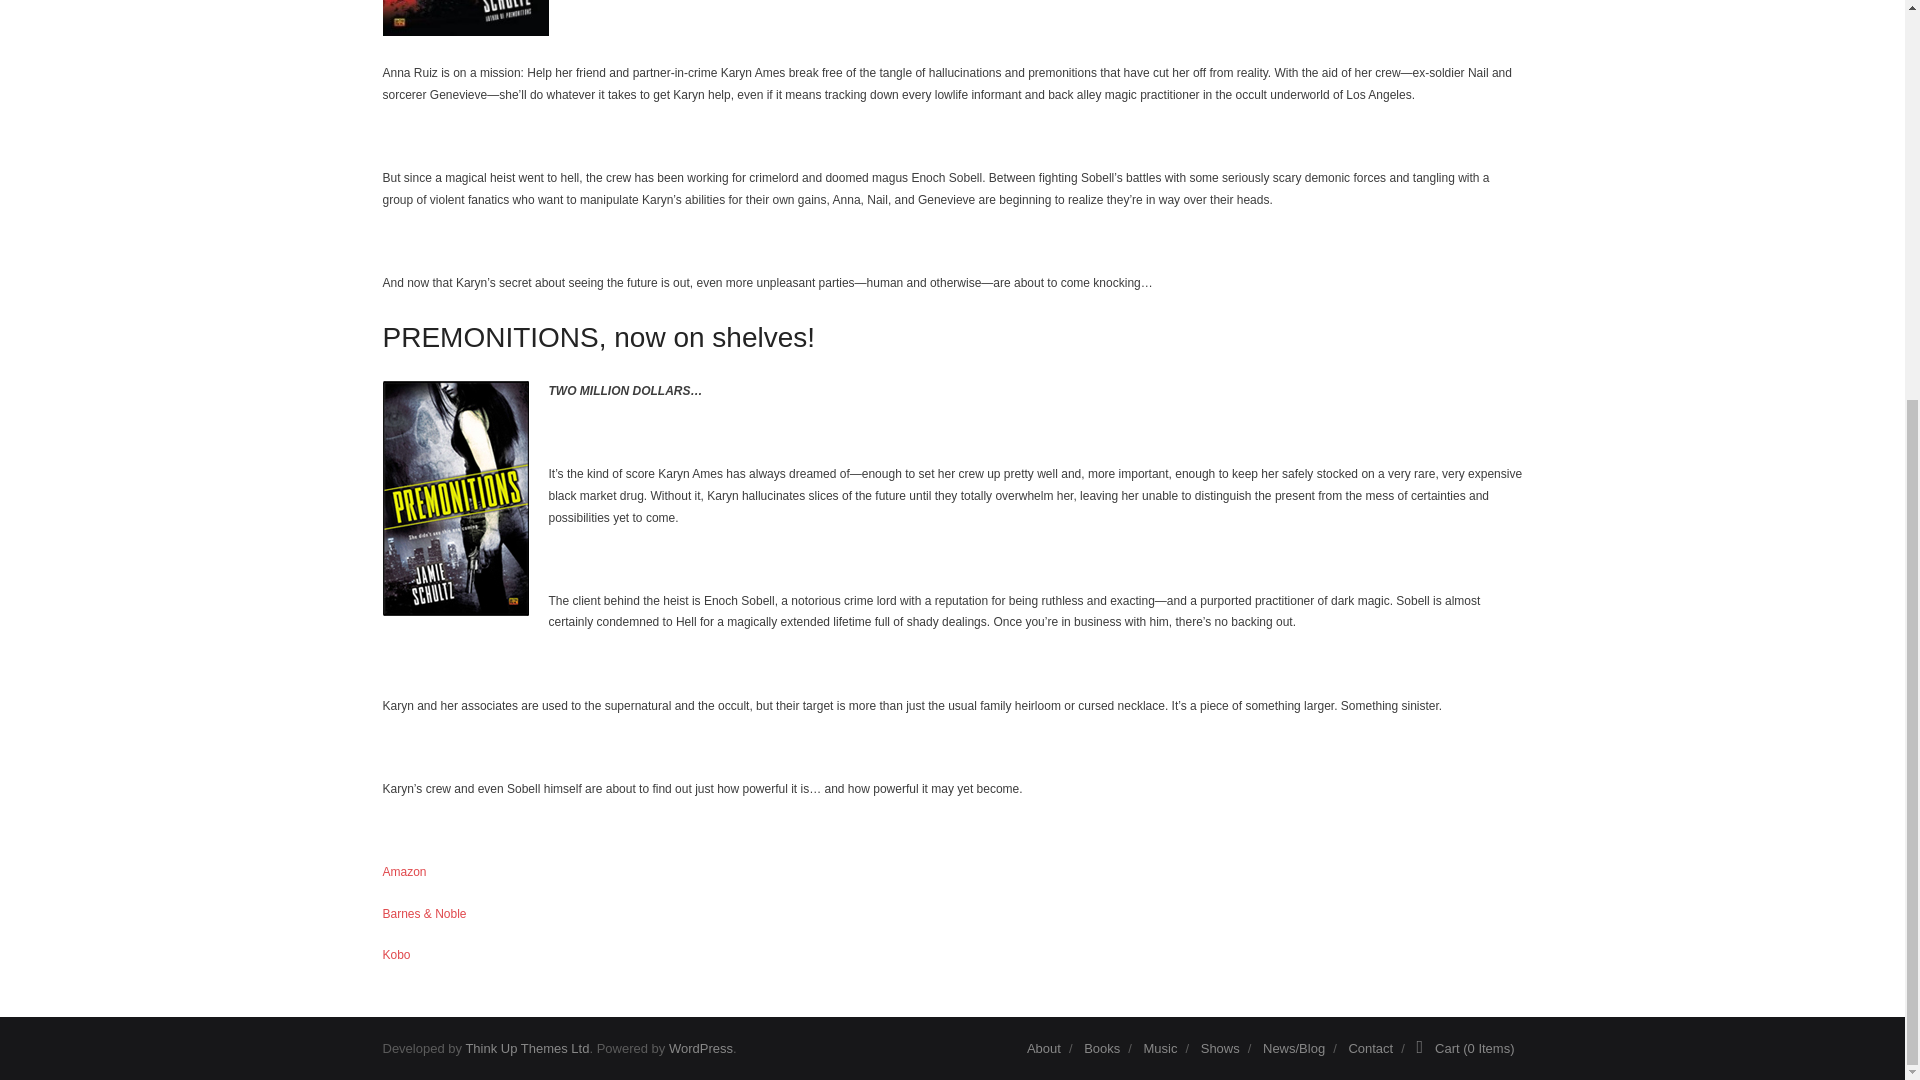 The height and width of the screenshot is (1080, 1920). I want to click on WordPress, so click(700, 1048).